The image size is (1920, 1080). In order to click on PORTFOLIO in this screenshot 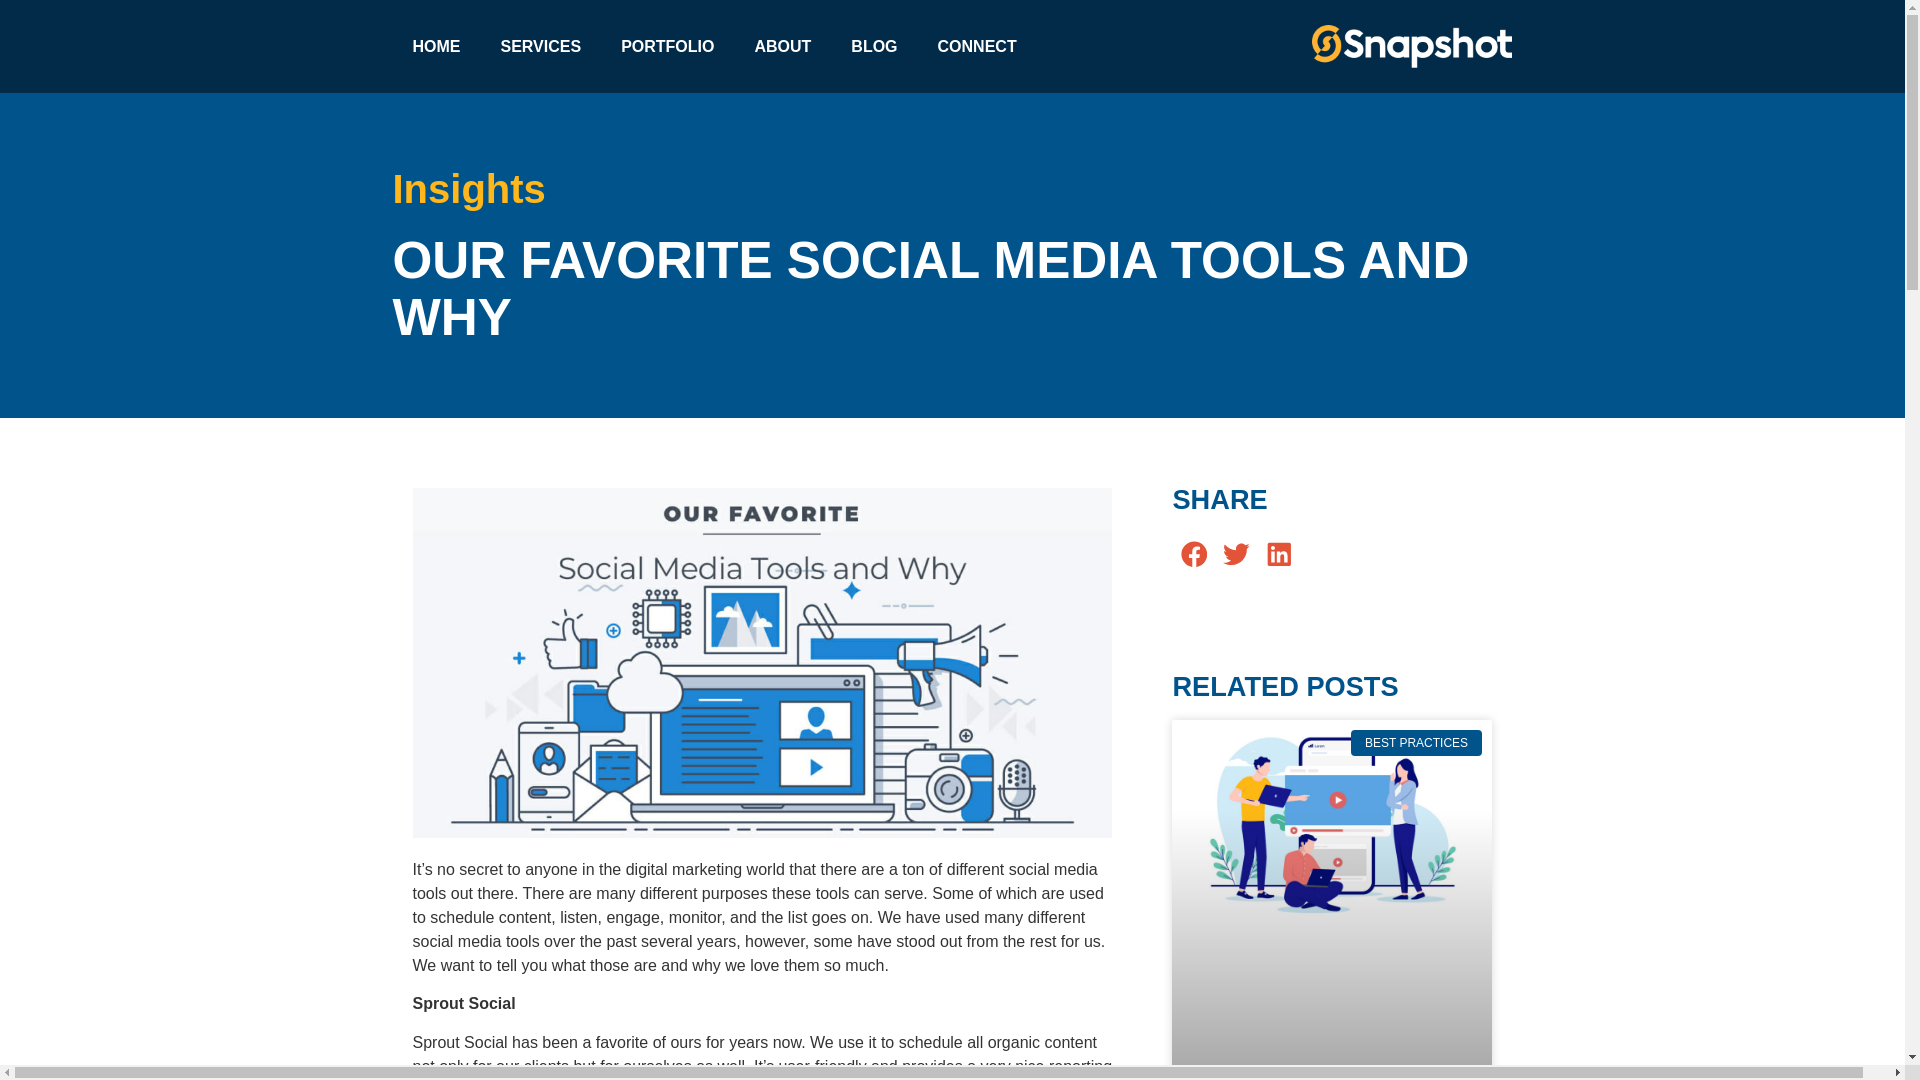, I will do `click(666, 46)`.